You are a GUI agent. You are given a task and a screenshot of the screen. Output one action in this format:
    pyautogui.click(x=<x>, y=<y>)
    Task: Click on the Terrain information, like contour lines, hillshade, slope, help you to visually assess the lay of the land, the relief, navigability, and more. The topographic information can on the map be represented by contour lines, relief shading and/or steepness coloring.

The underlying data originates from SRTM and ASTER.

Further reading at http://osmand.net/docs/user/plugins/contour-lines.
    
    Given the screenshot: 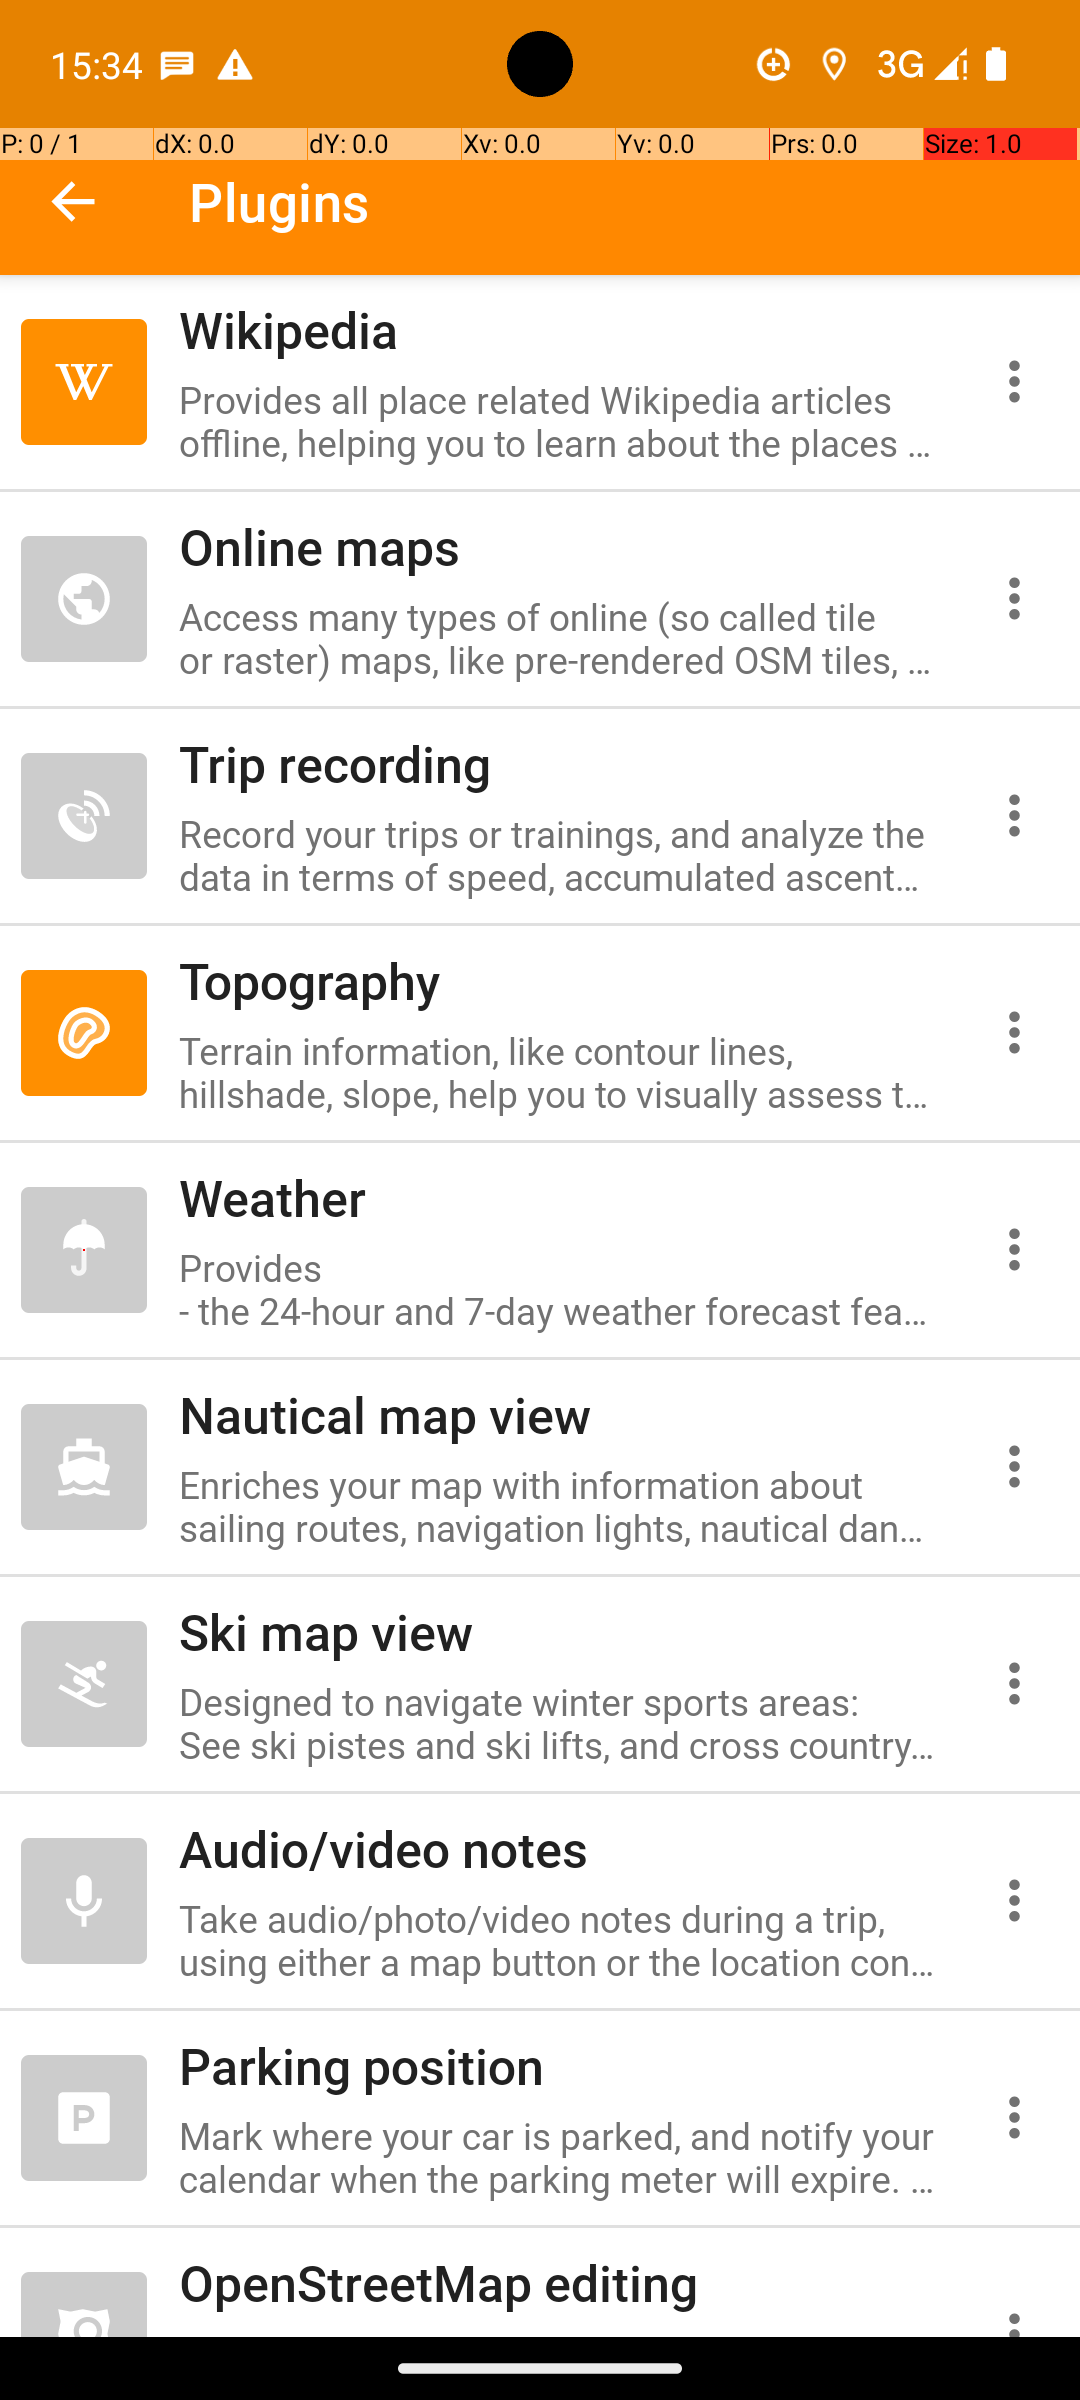 What is the action you would take?
    pyautogui.click(x=558, y=1072)
    